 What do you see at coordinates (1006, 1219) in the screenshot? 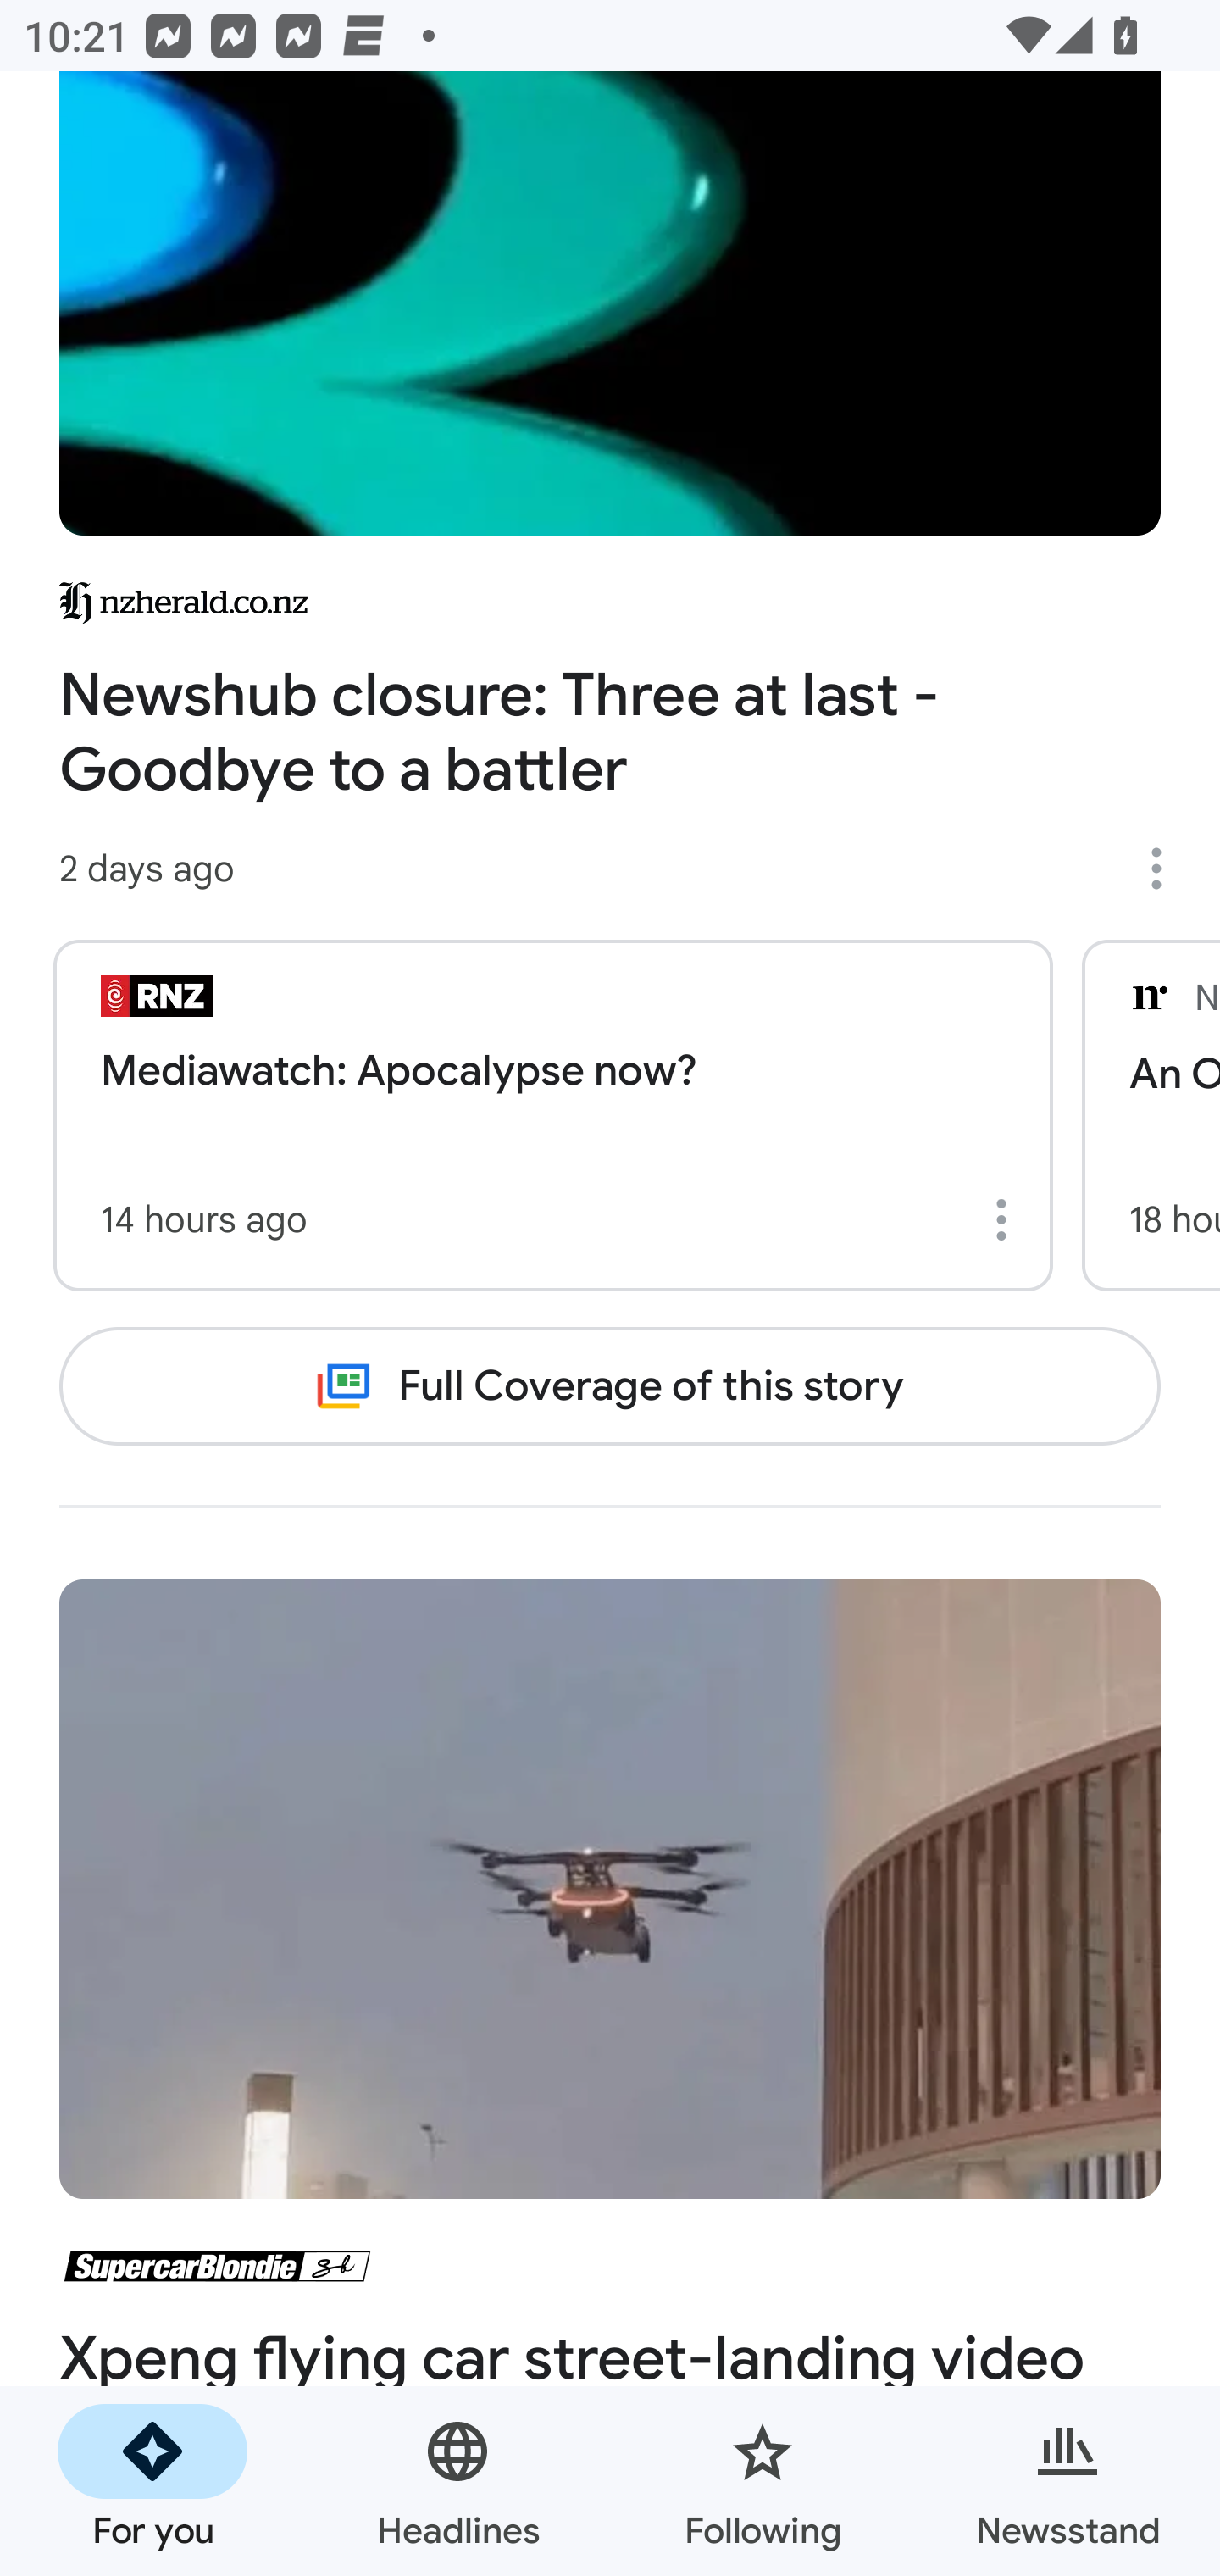
I see `More options` at bounding box center [1006, 1219].